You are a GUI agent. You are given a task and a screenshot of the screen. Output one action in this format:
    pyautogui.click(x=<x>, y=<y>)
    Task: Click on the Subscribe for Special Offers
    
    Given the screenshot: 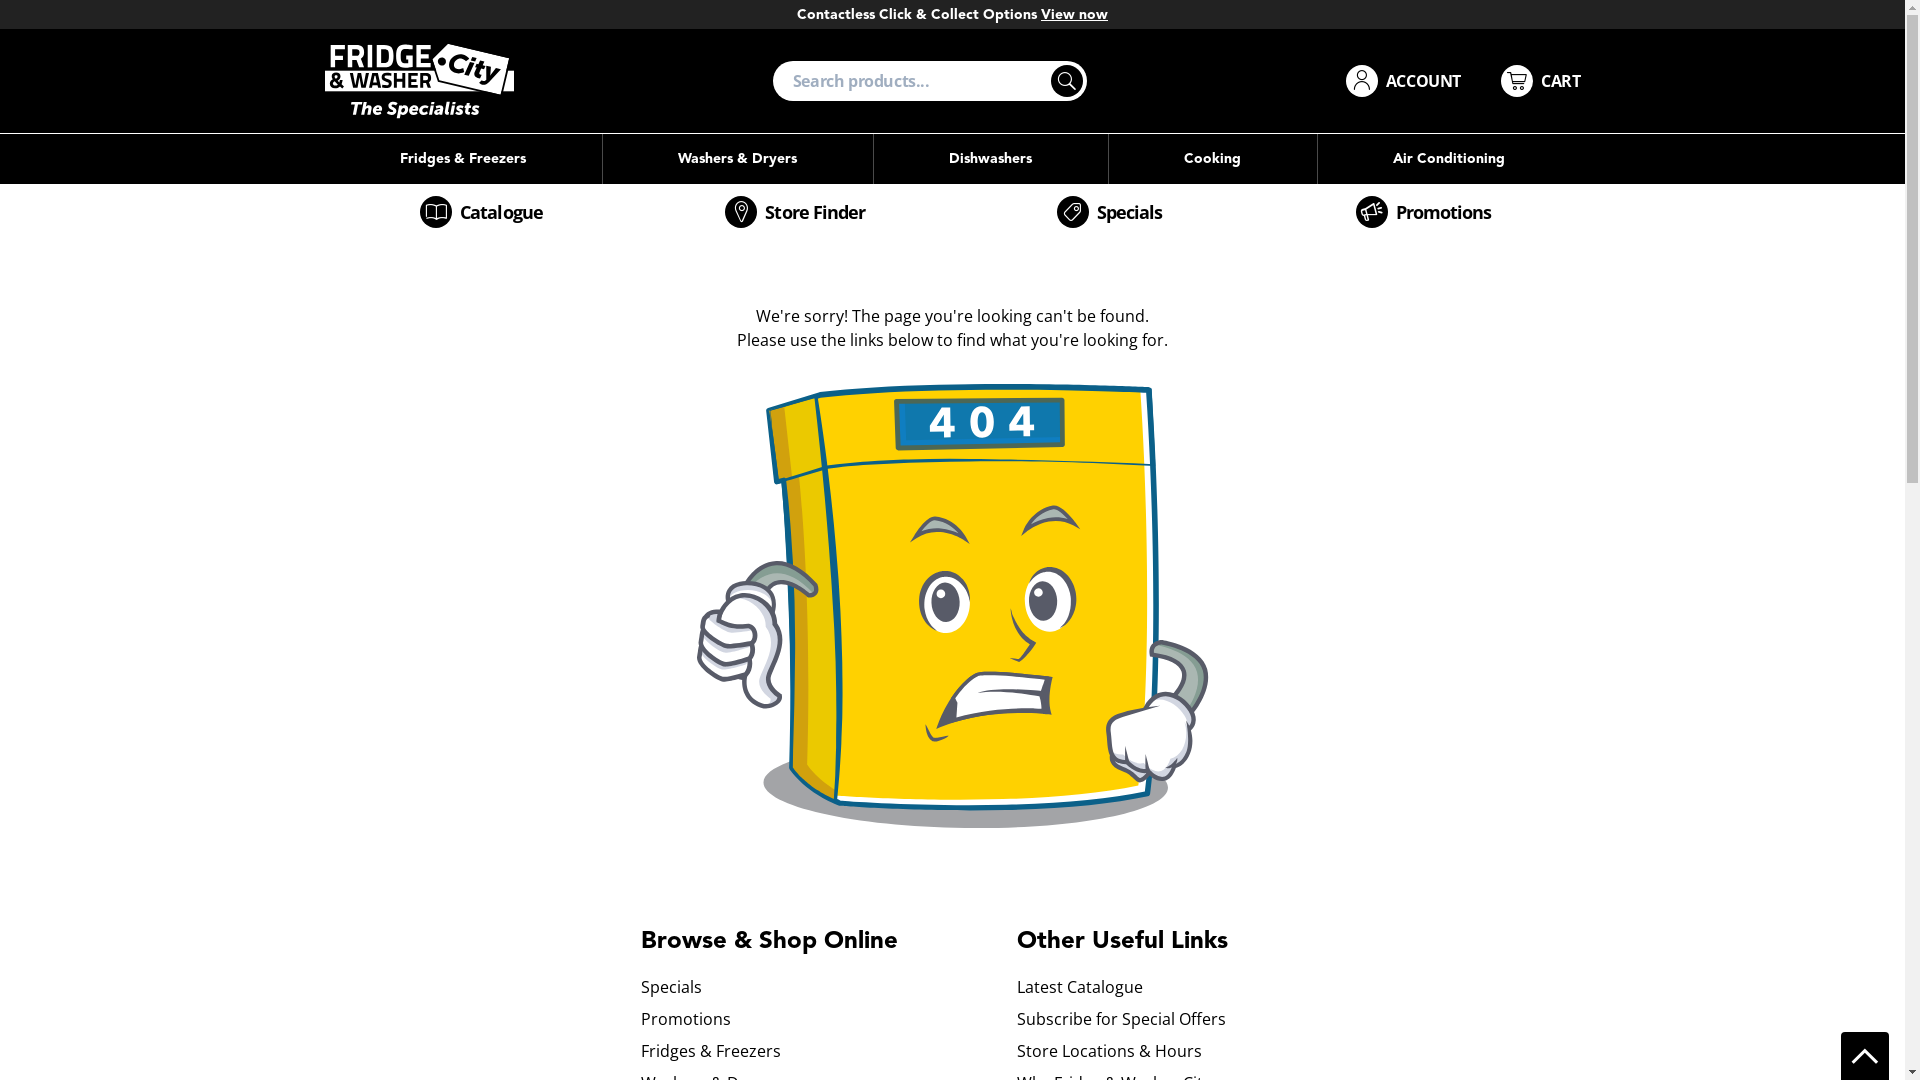 What is the action you would take?
    pyautogui.click(x=1204, y=1019)
    